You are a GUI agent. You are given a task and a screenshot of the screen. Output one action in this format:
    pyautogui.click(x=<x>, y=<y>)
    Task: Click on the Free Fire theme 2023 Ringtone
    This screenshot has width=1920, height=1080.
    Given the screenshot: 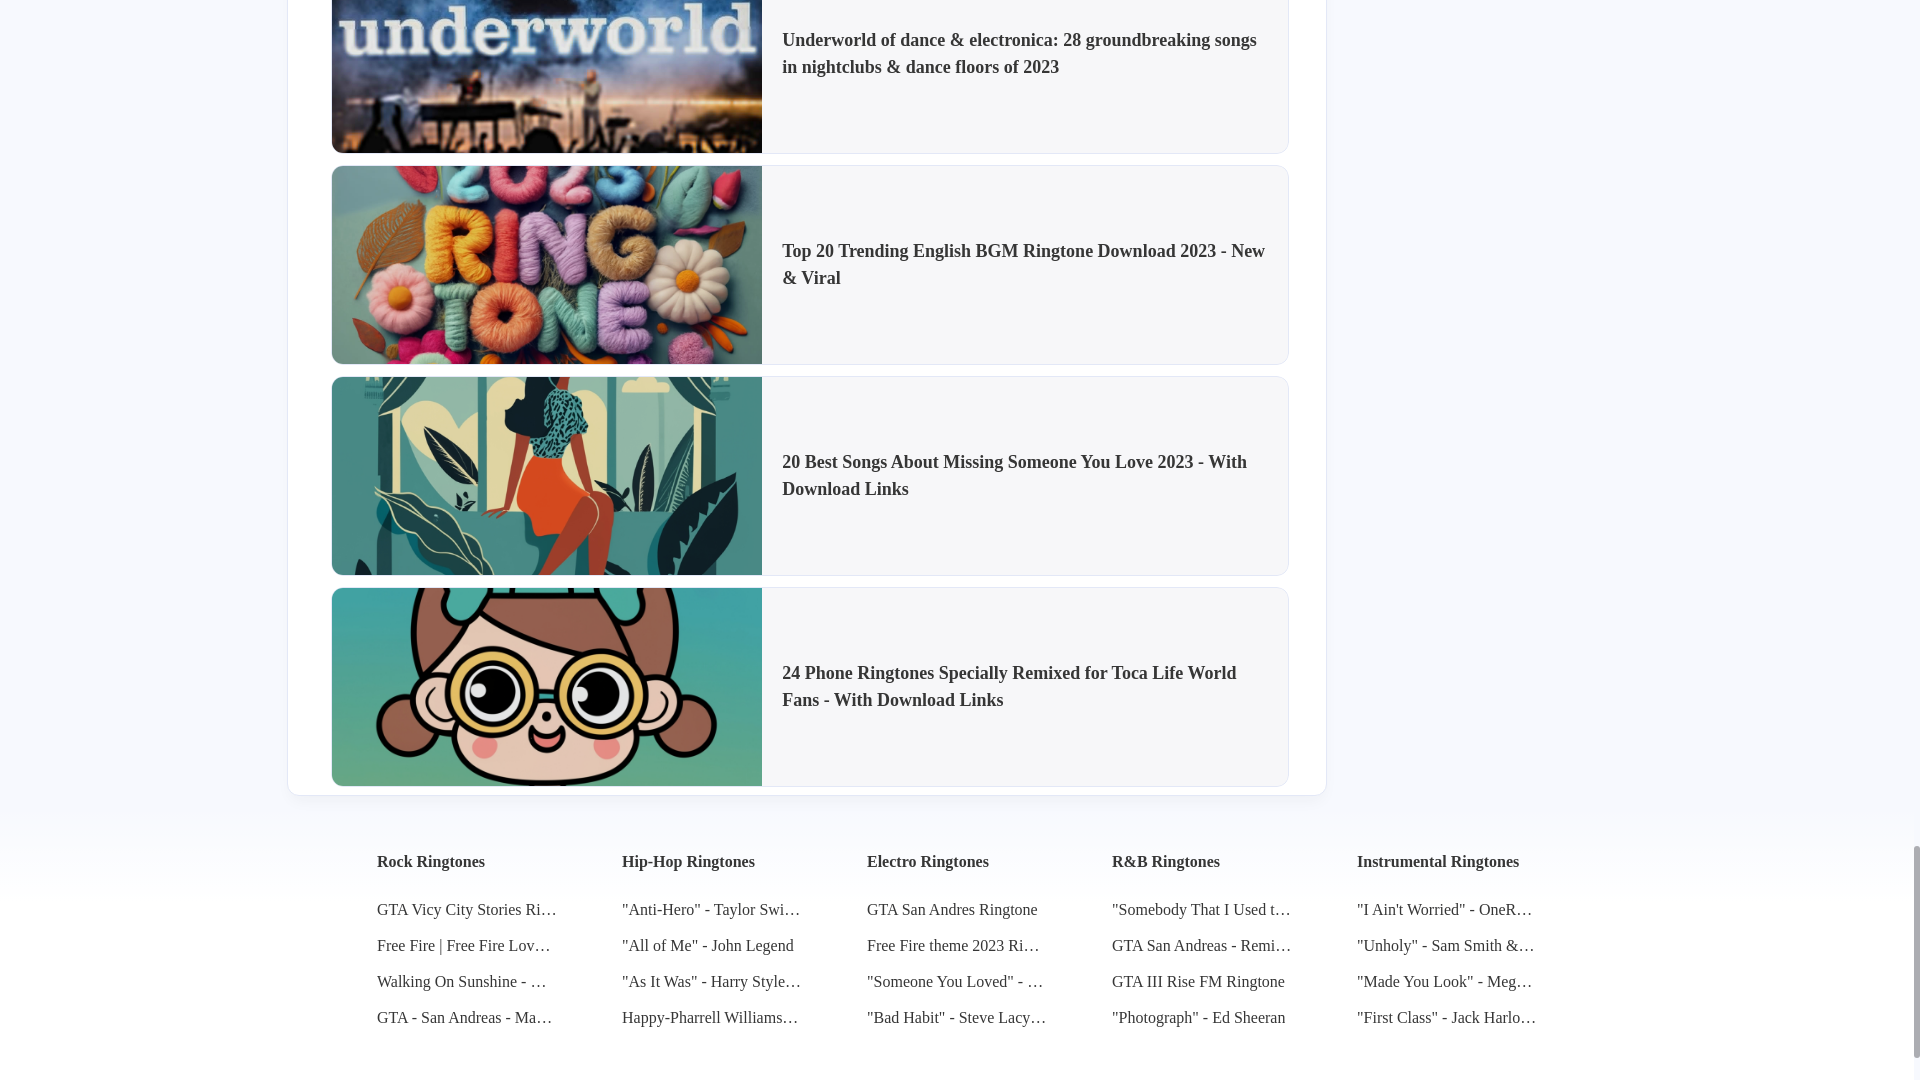 What is the action you would take?
    pyautogui.click(x=956, y=946)
    